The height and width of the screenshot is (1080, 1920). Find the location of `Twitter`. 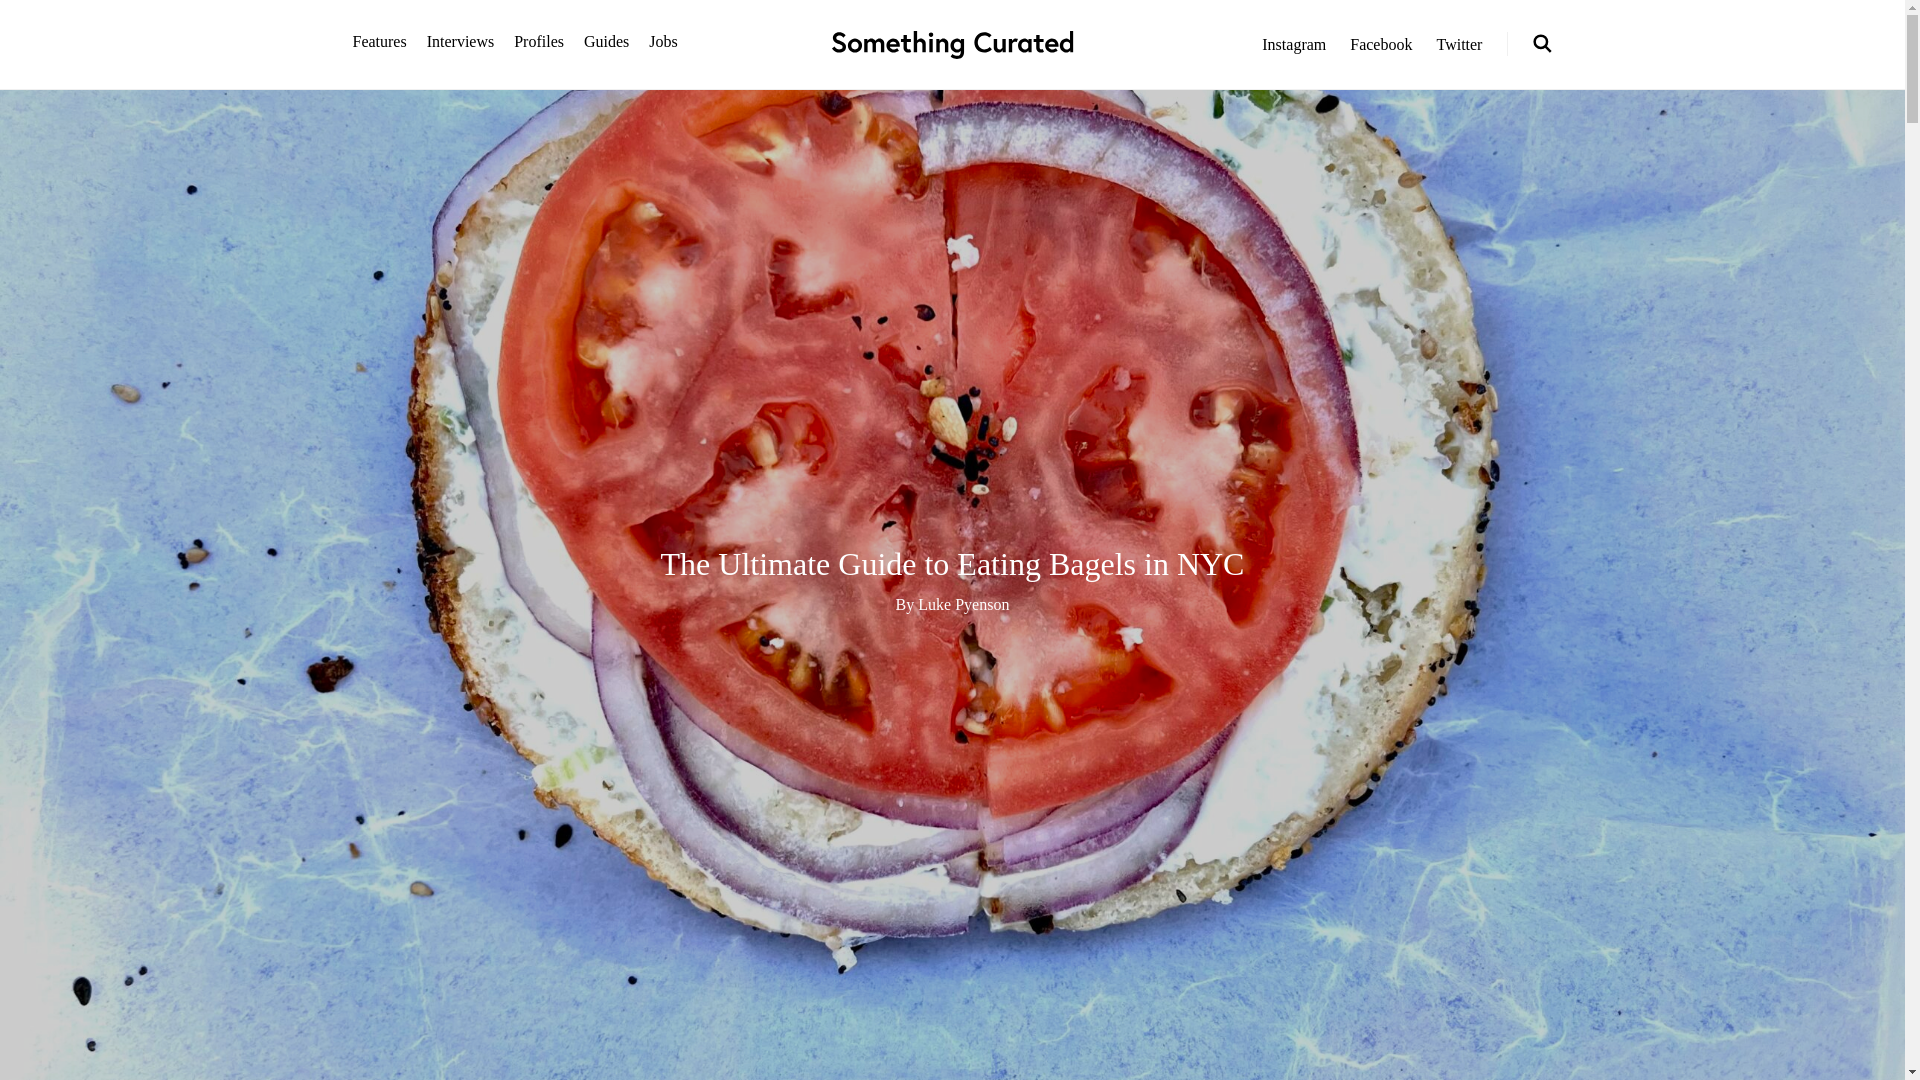

Twitter is located at coordinates (1459, 44).